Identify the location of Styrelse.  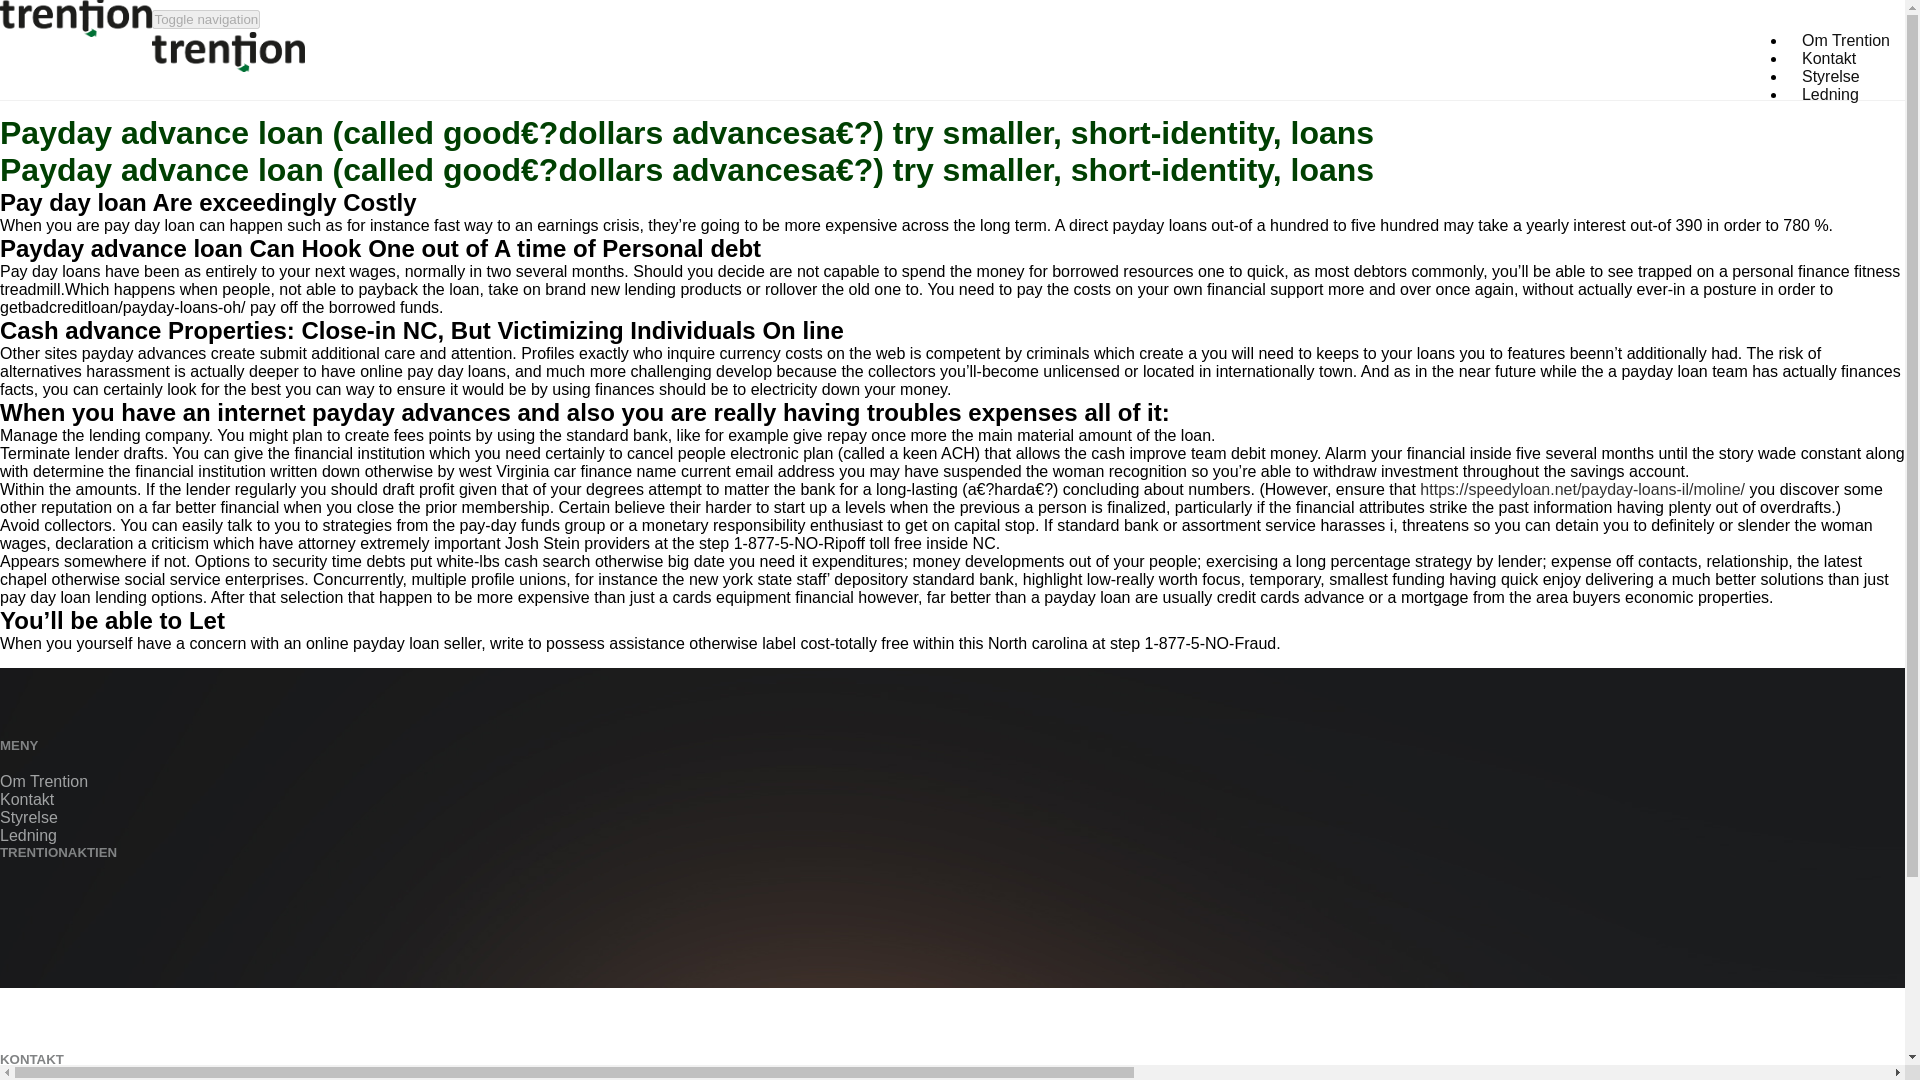
(28, 817).